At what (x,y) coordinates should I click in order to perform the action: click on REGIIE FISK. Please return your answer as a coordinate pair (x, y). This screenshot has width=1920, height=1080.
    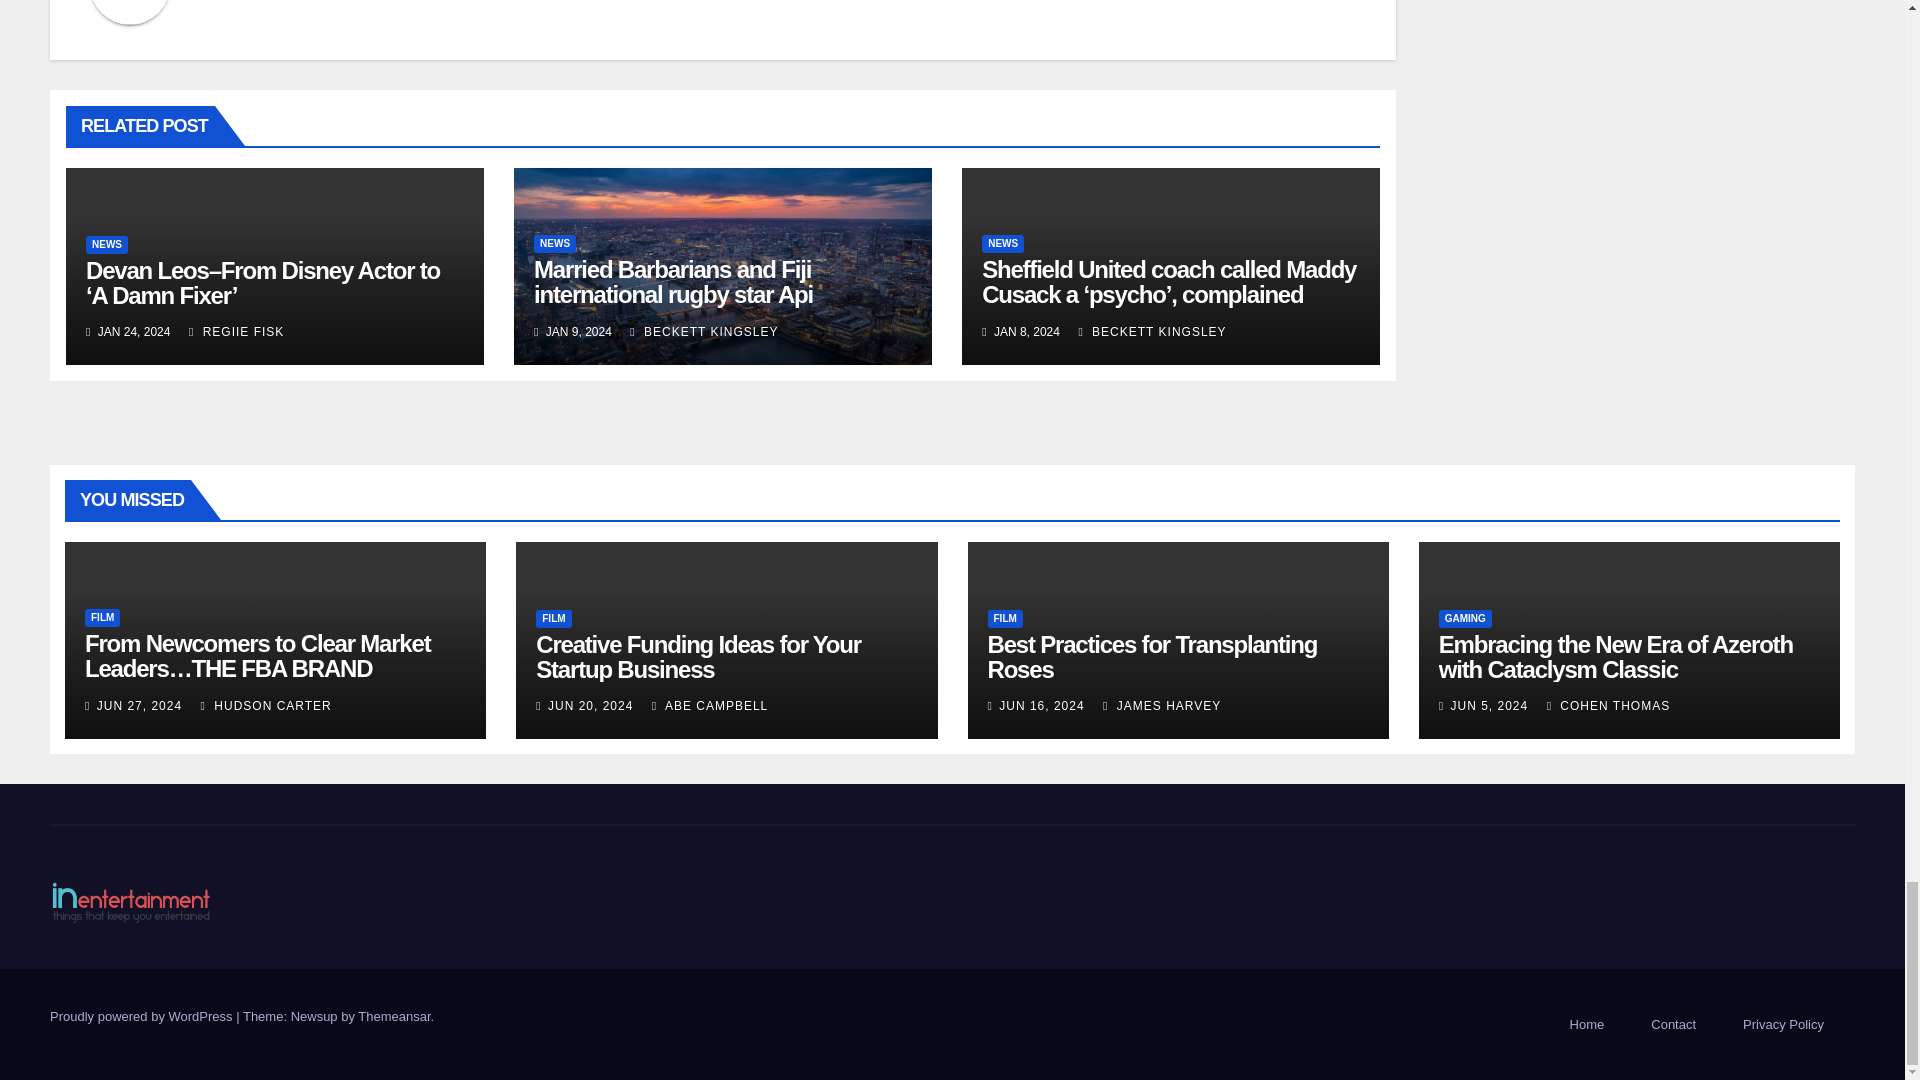
    Looking at the image, I should click on (236, 332).